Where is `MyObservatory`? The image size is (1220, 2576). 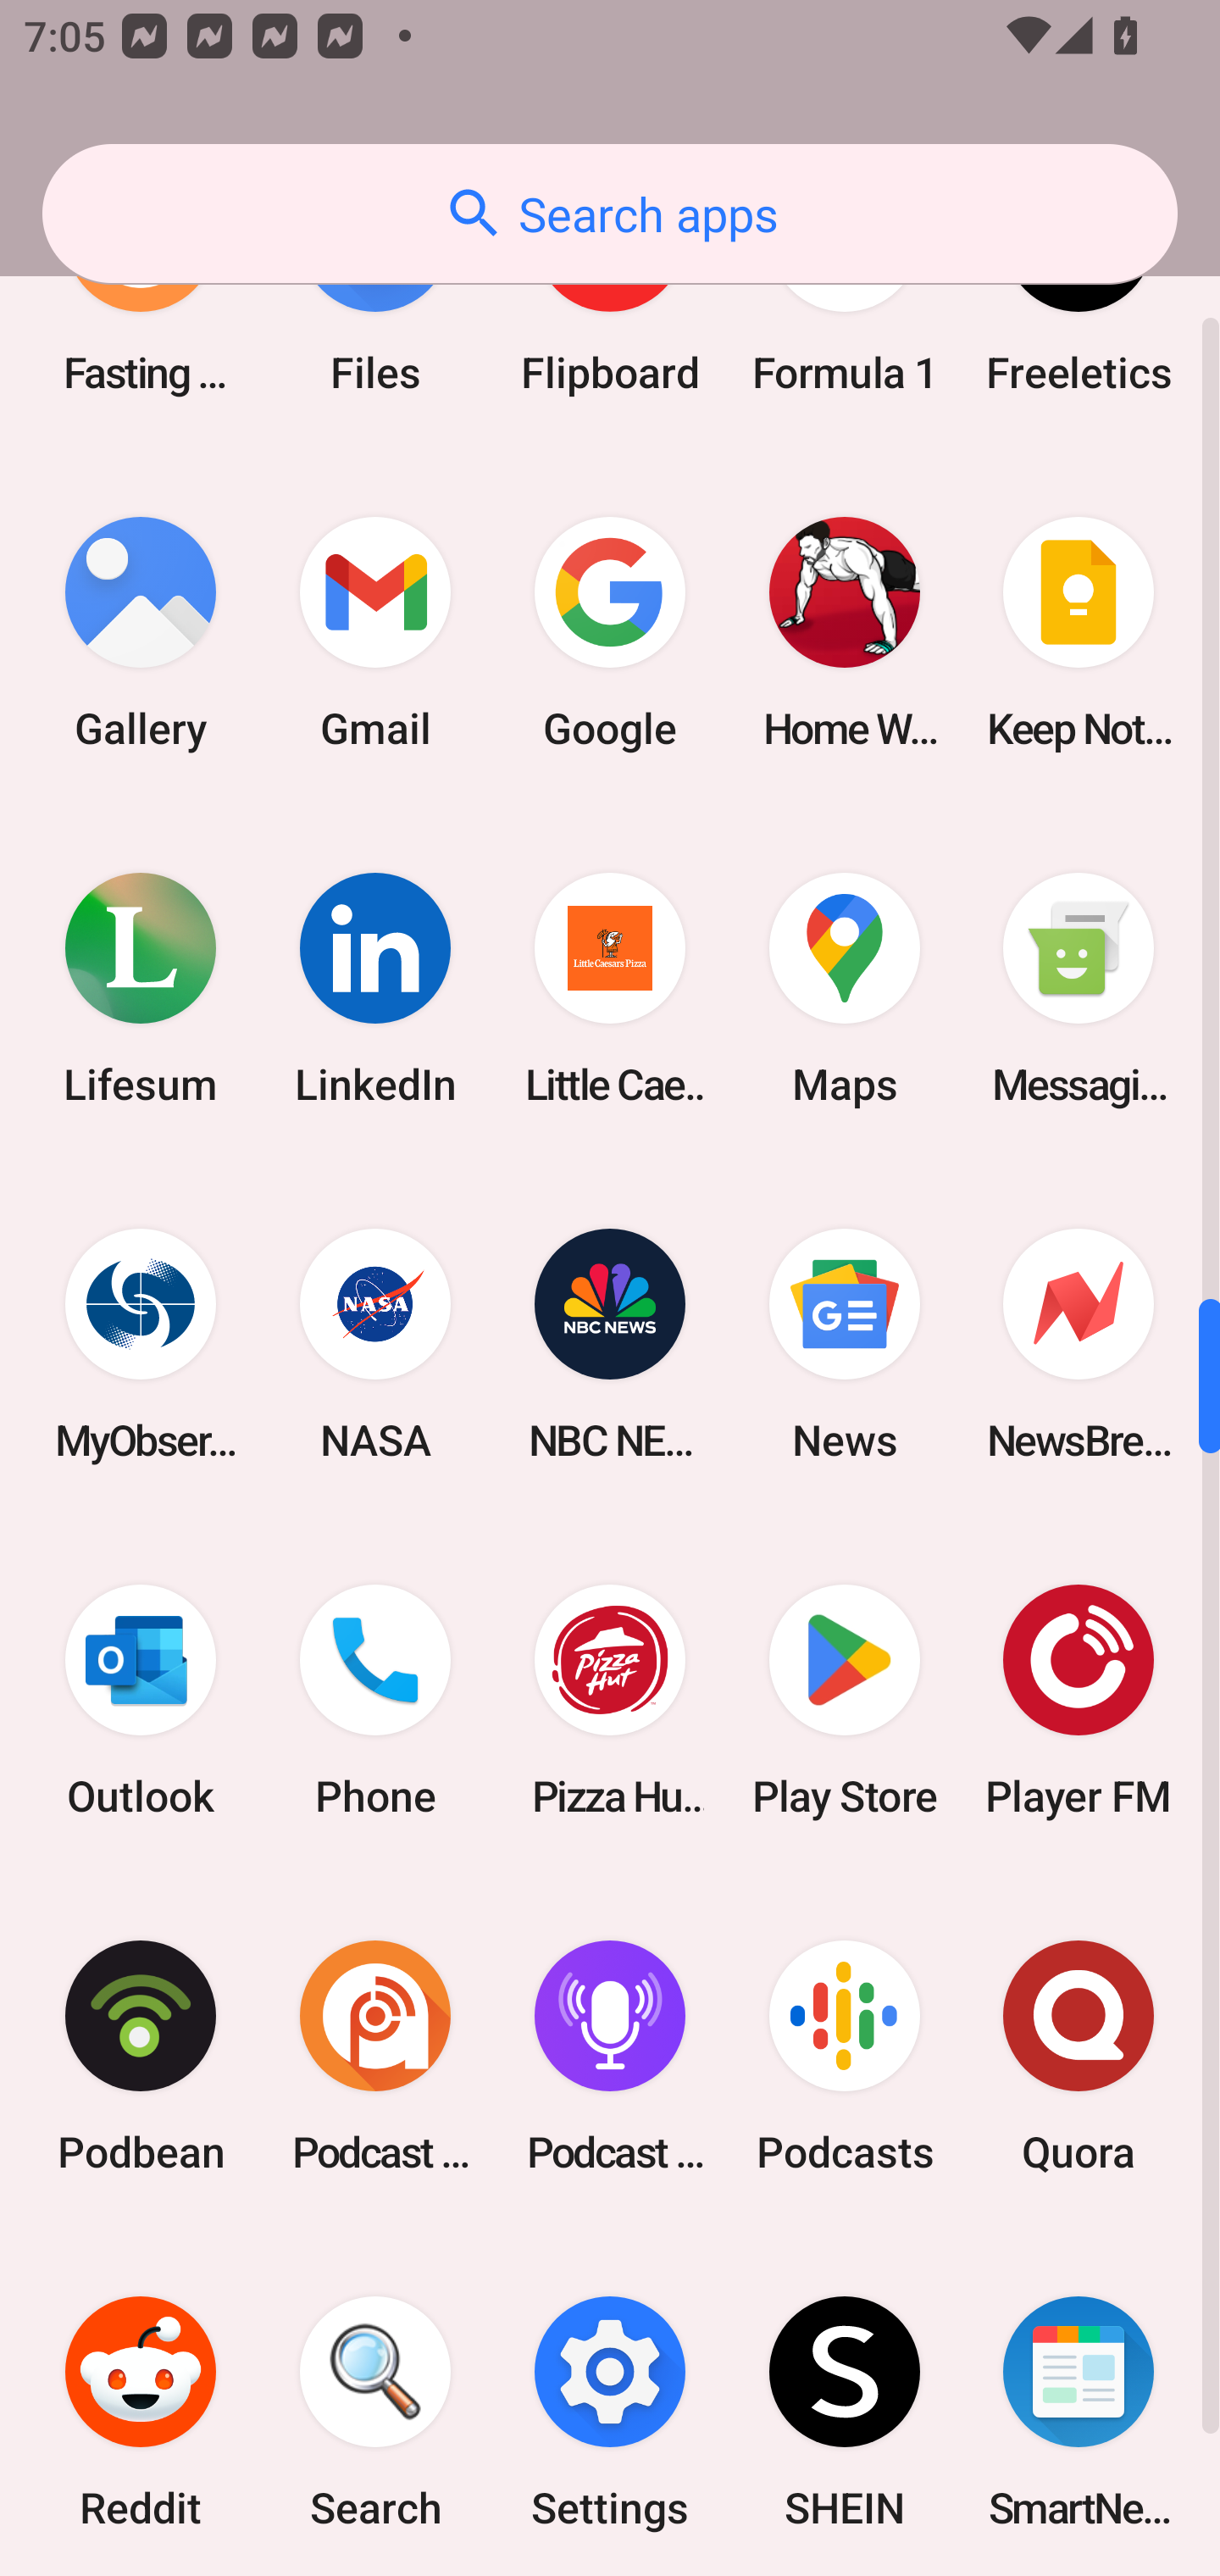 MyObservatory is located at coordinates (141, 1344).